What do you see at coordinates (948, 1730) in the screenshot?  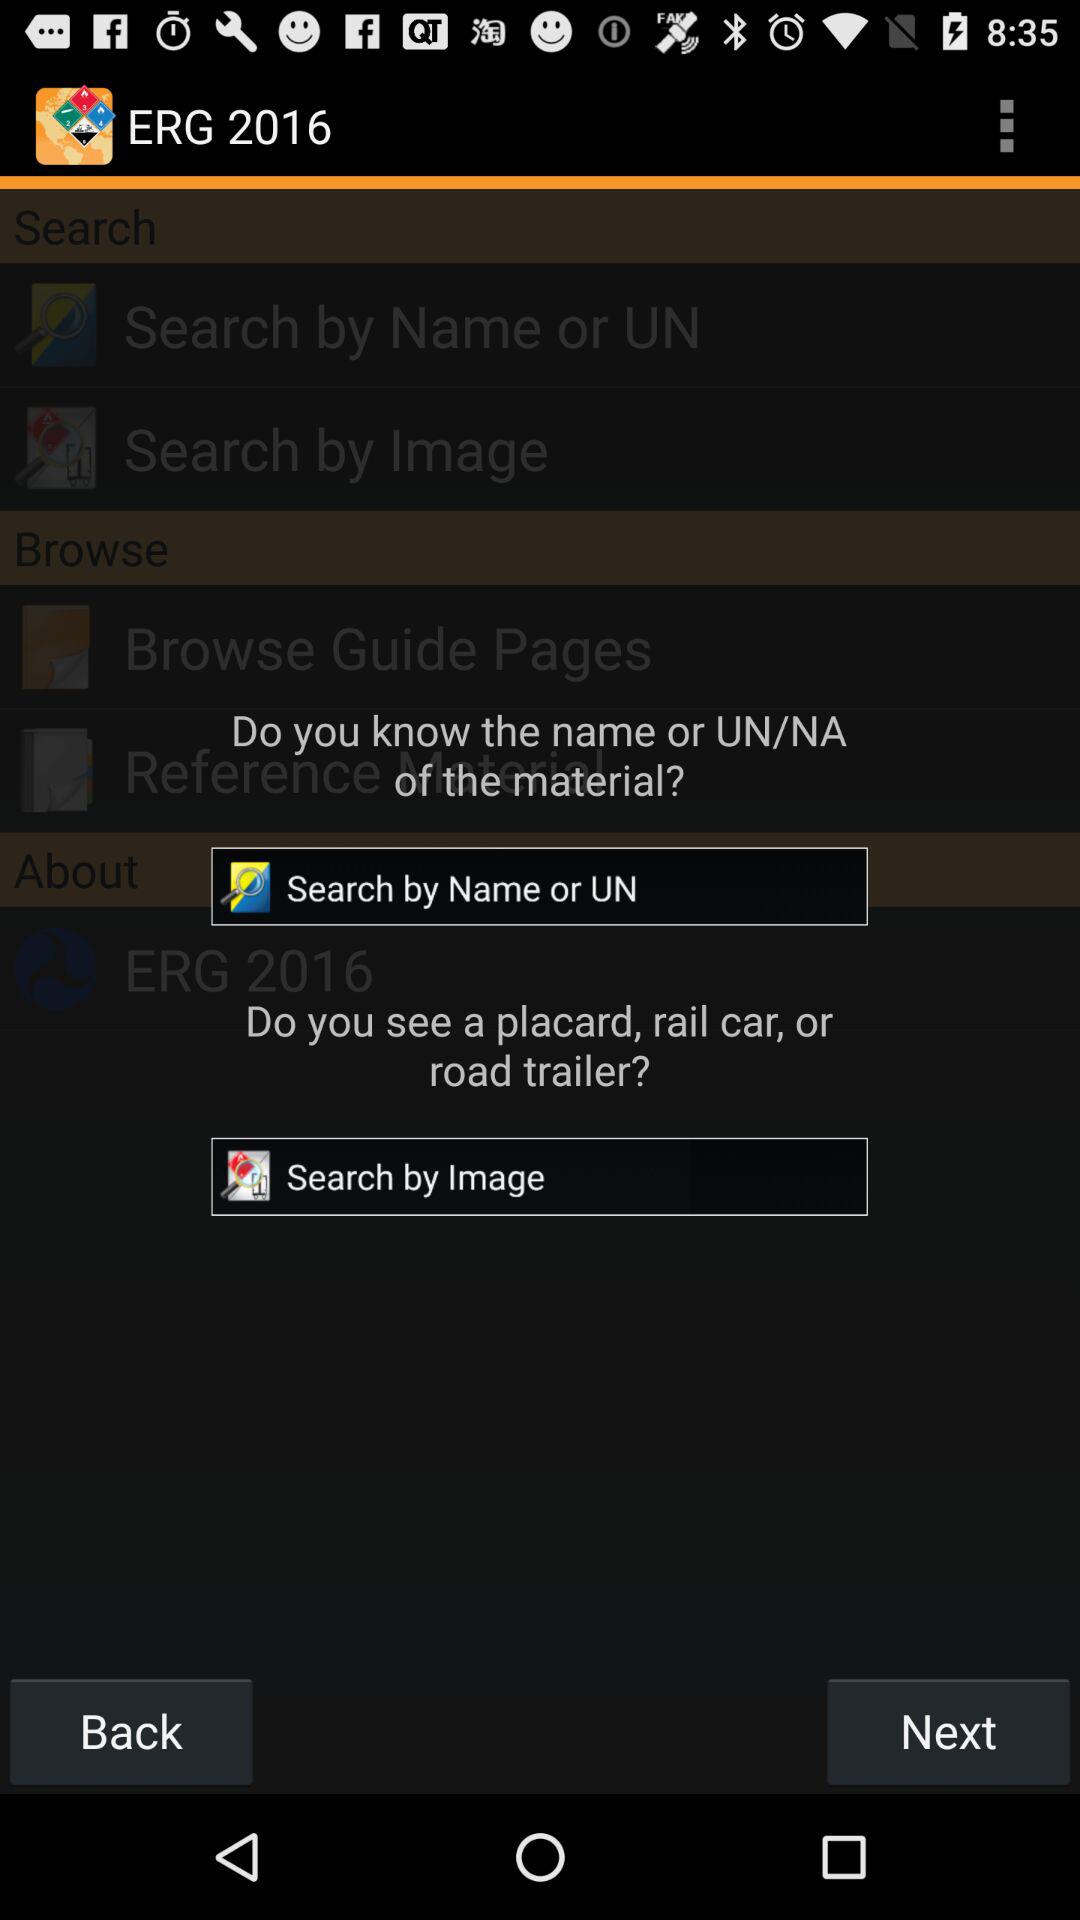 I see `press icon at the bottom right corner` at bounding box center [948, 1730].